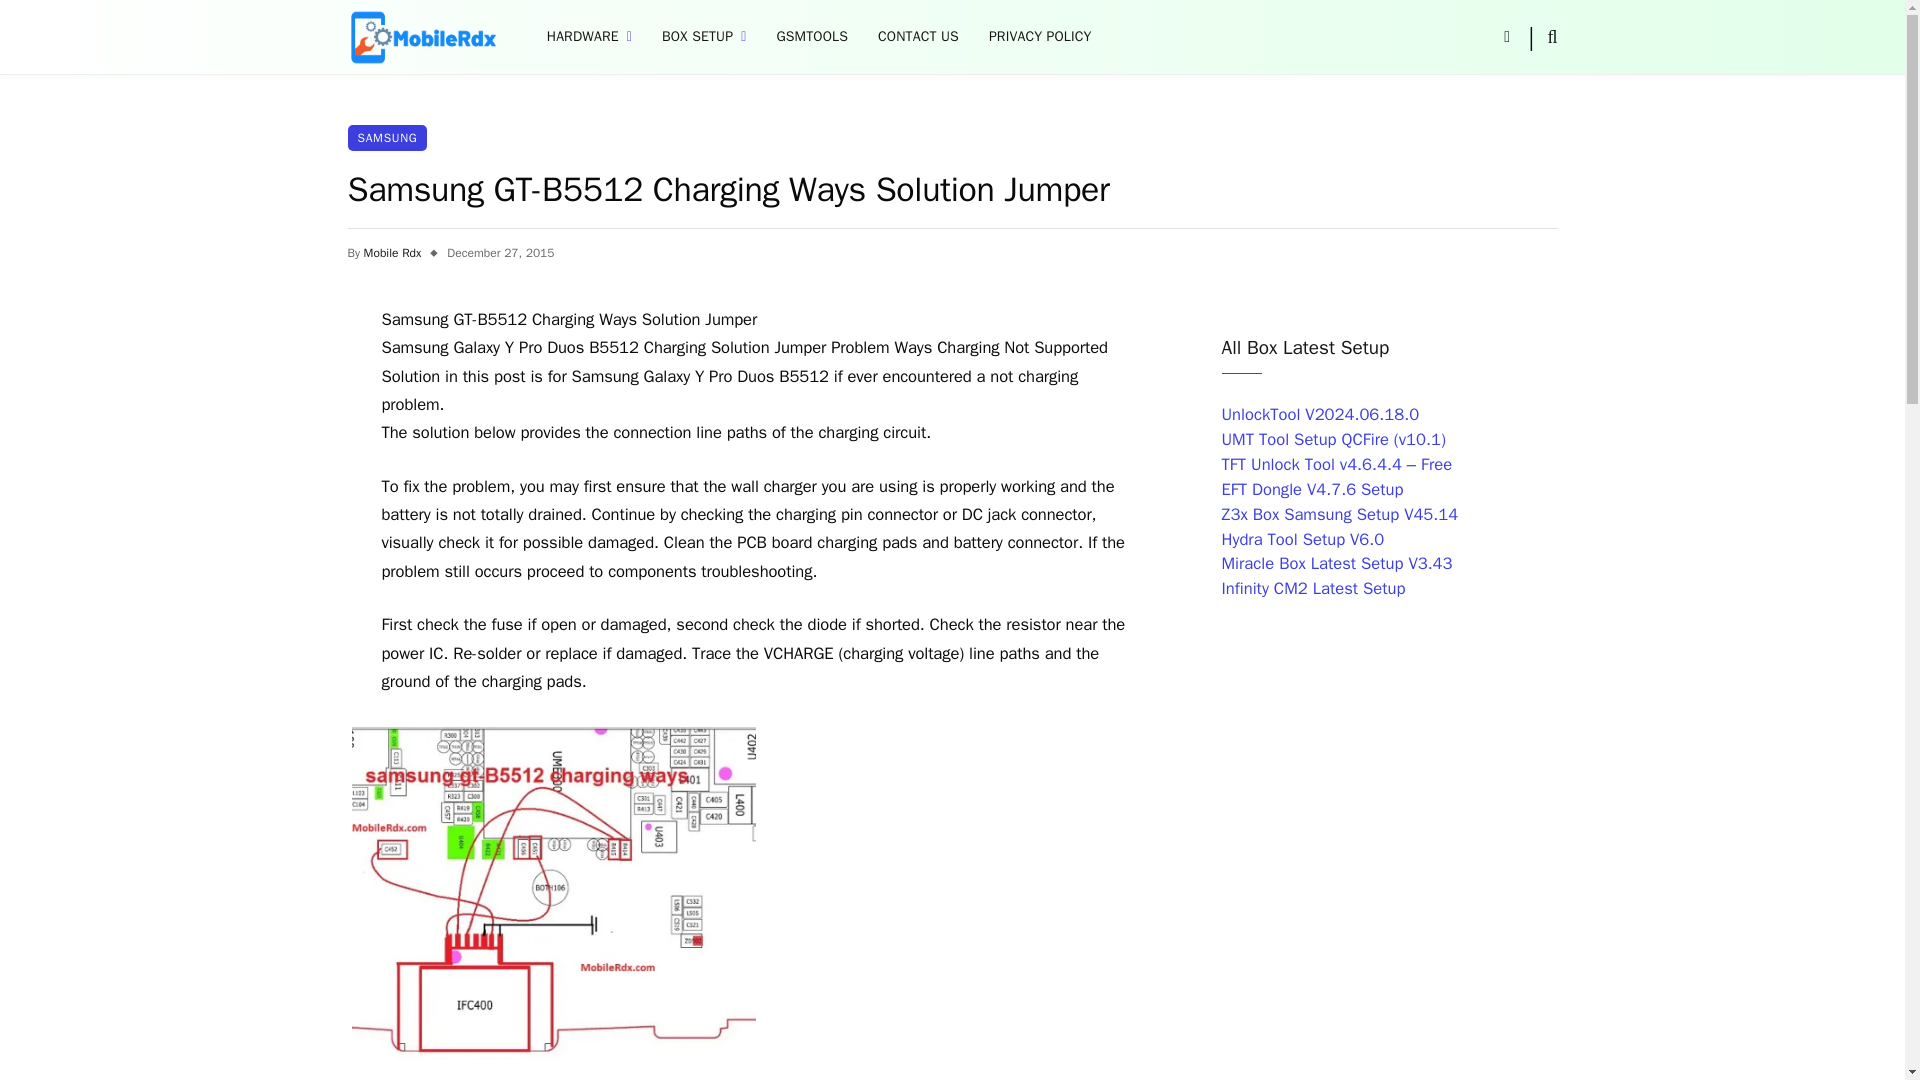 The image size is (1920, 1080). Describe the element at coordinates (811, 37) in the screenshot. I see `GSMTOOLS` at that location.